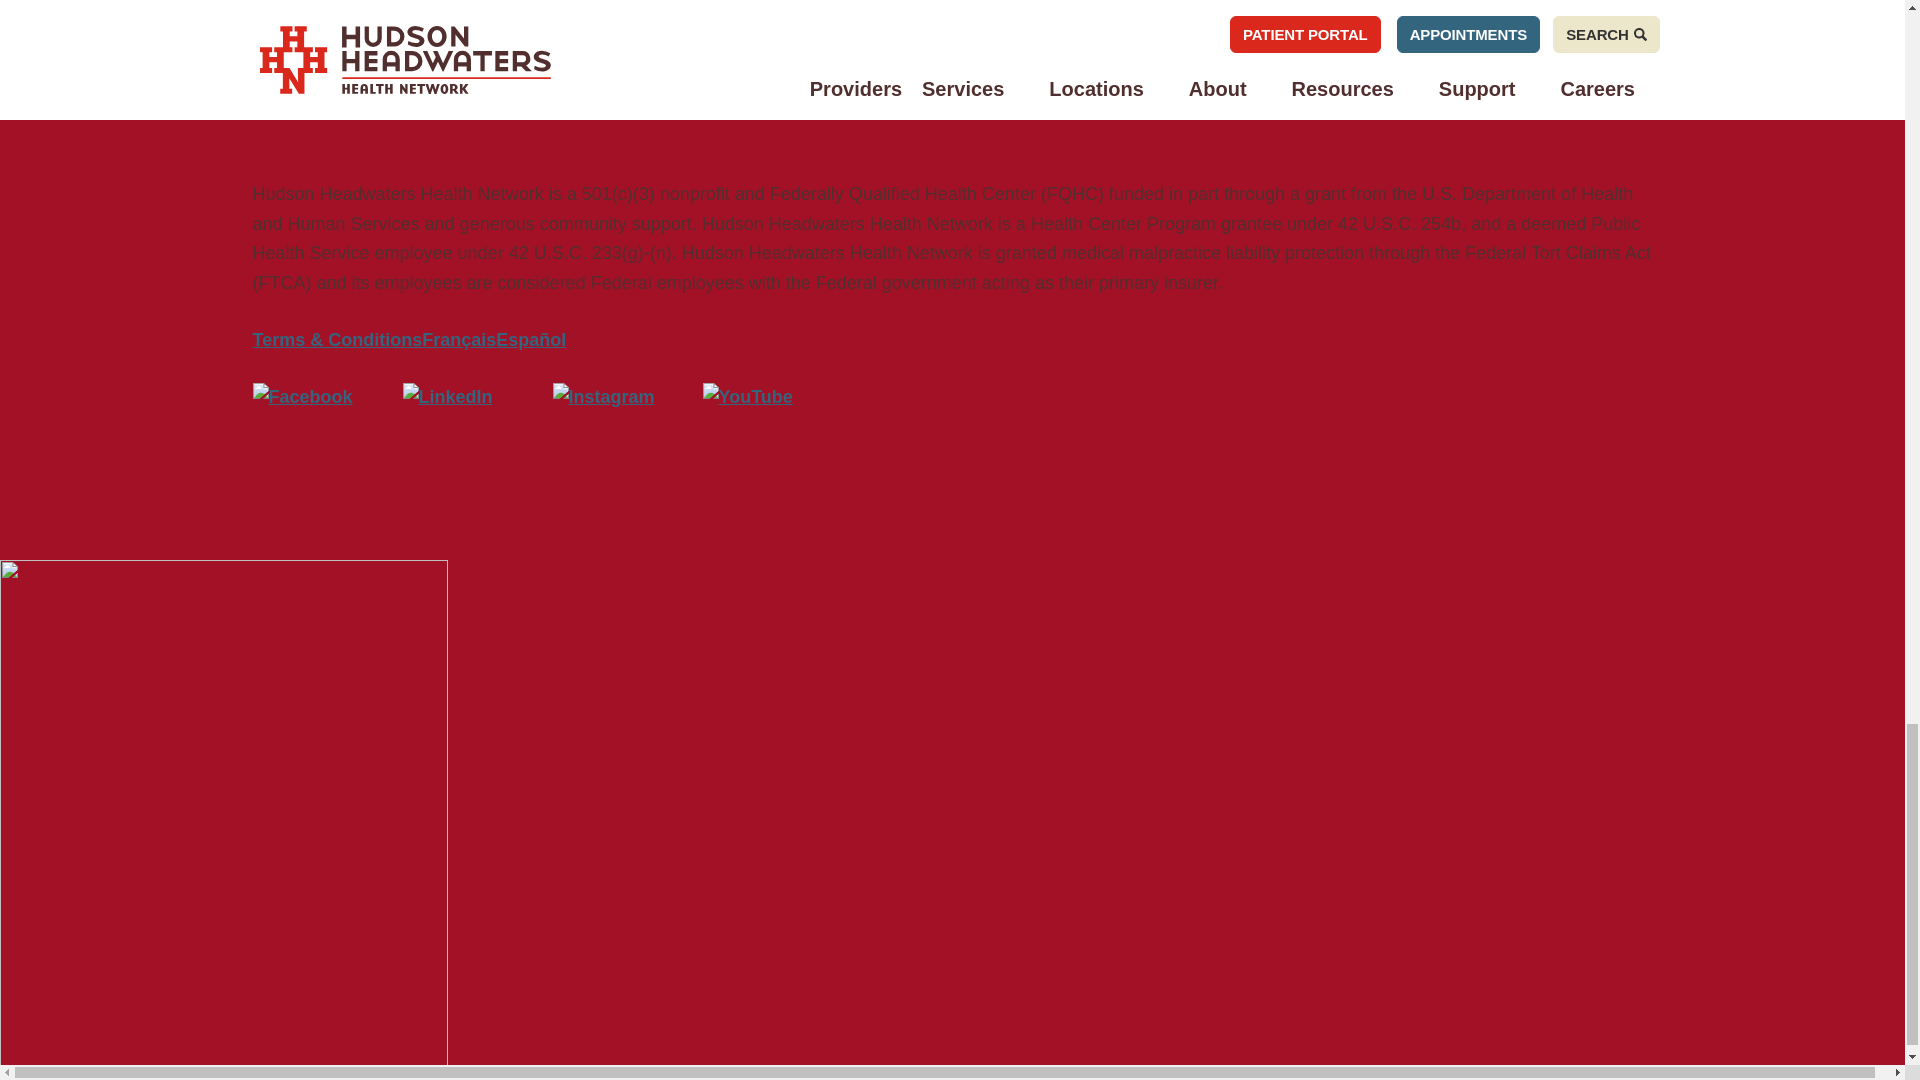 The image size is (1920, 1080). What do you see at coordinates (1032, 76) in the screenshot?
I see `FSHCAA Deemed Health Center` at bounding box center [1032, 76].